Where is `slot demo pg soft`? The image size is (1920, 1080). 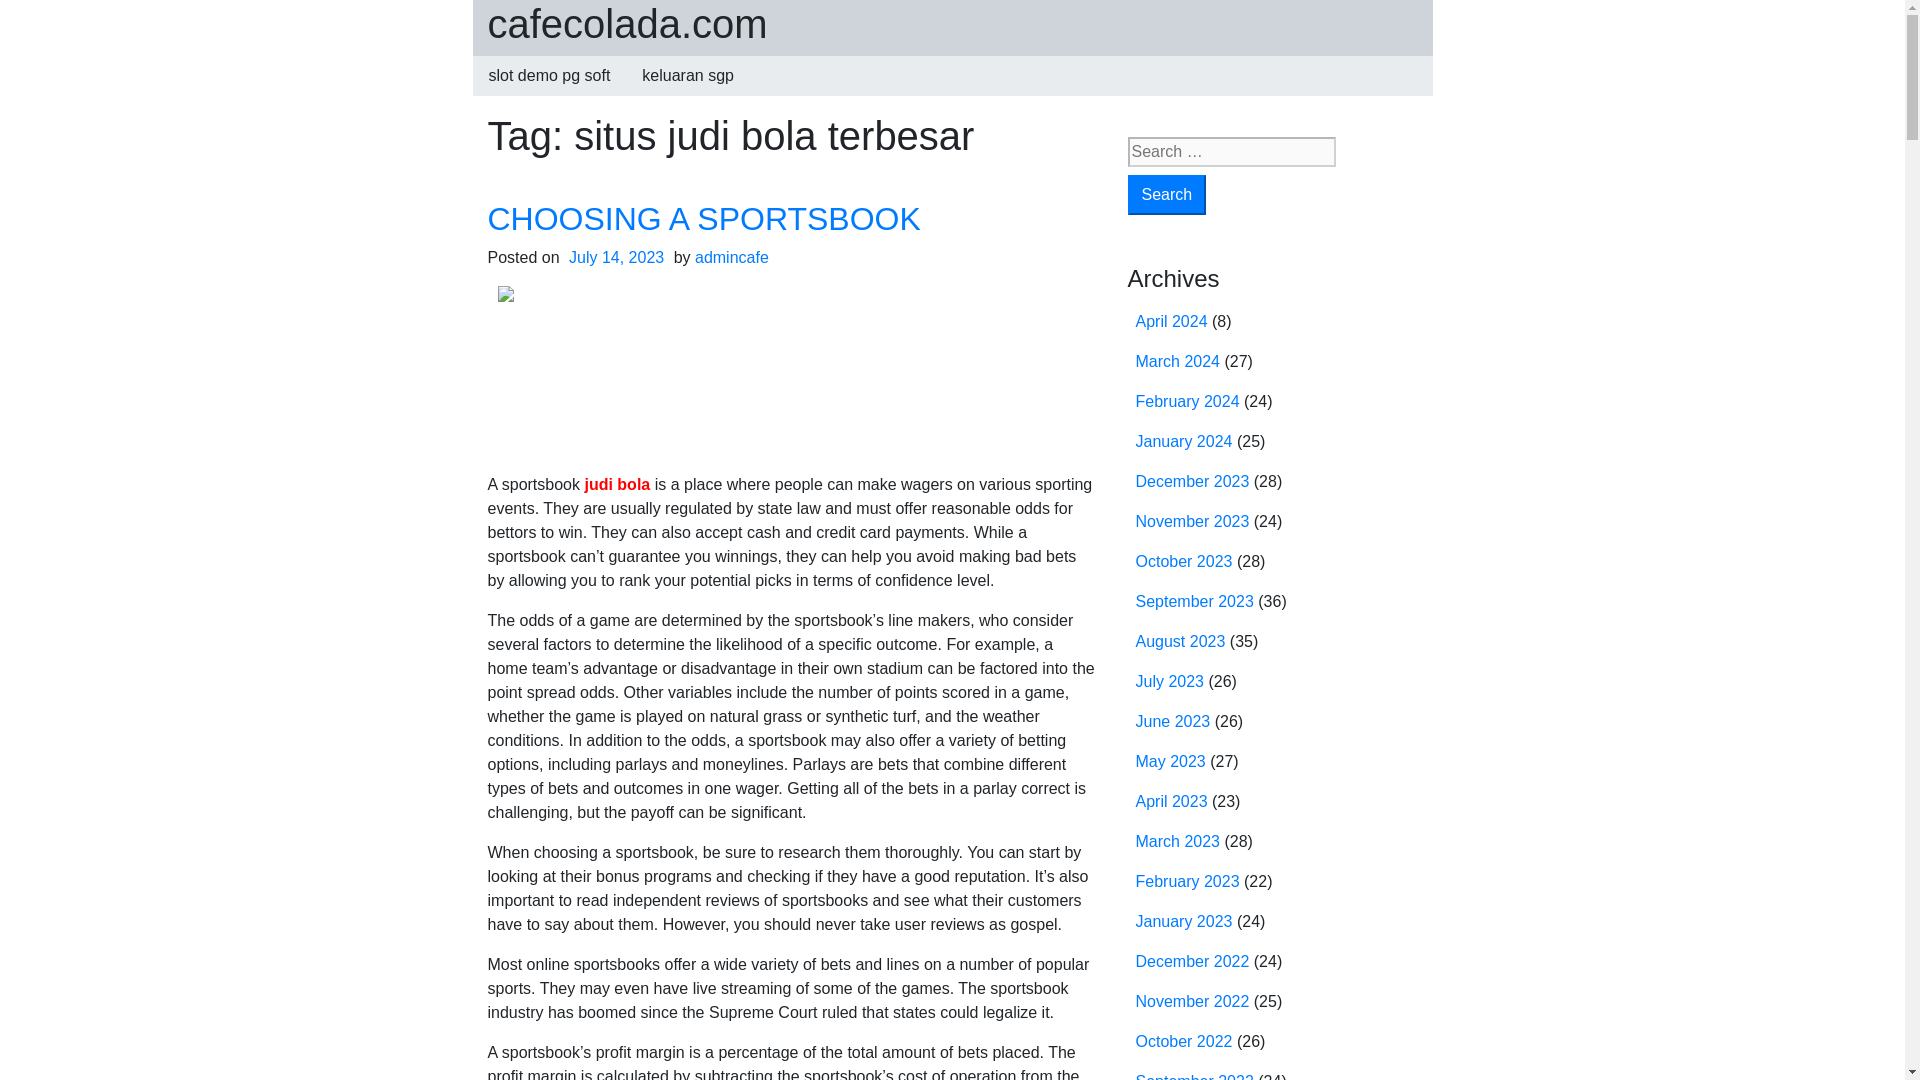
slot demo pg soft is located at coordinates (548, 76).